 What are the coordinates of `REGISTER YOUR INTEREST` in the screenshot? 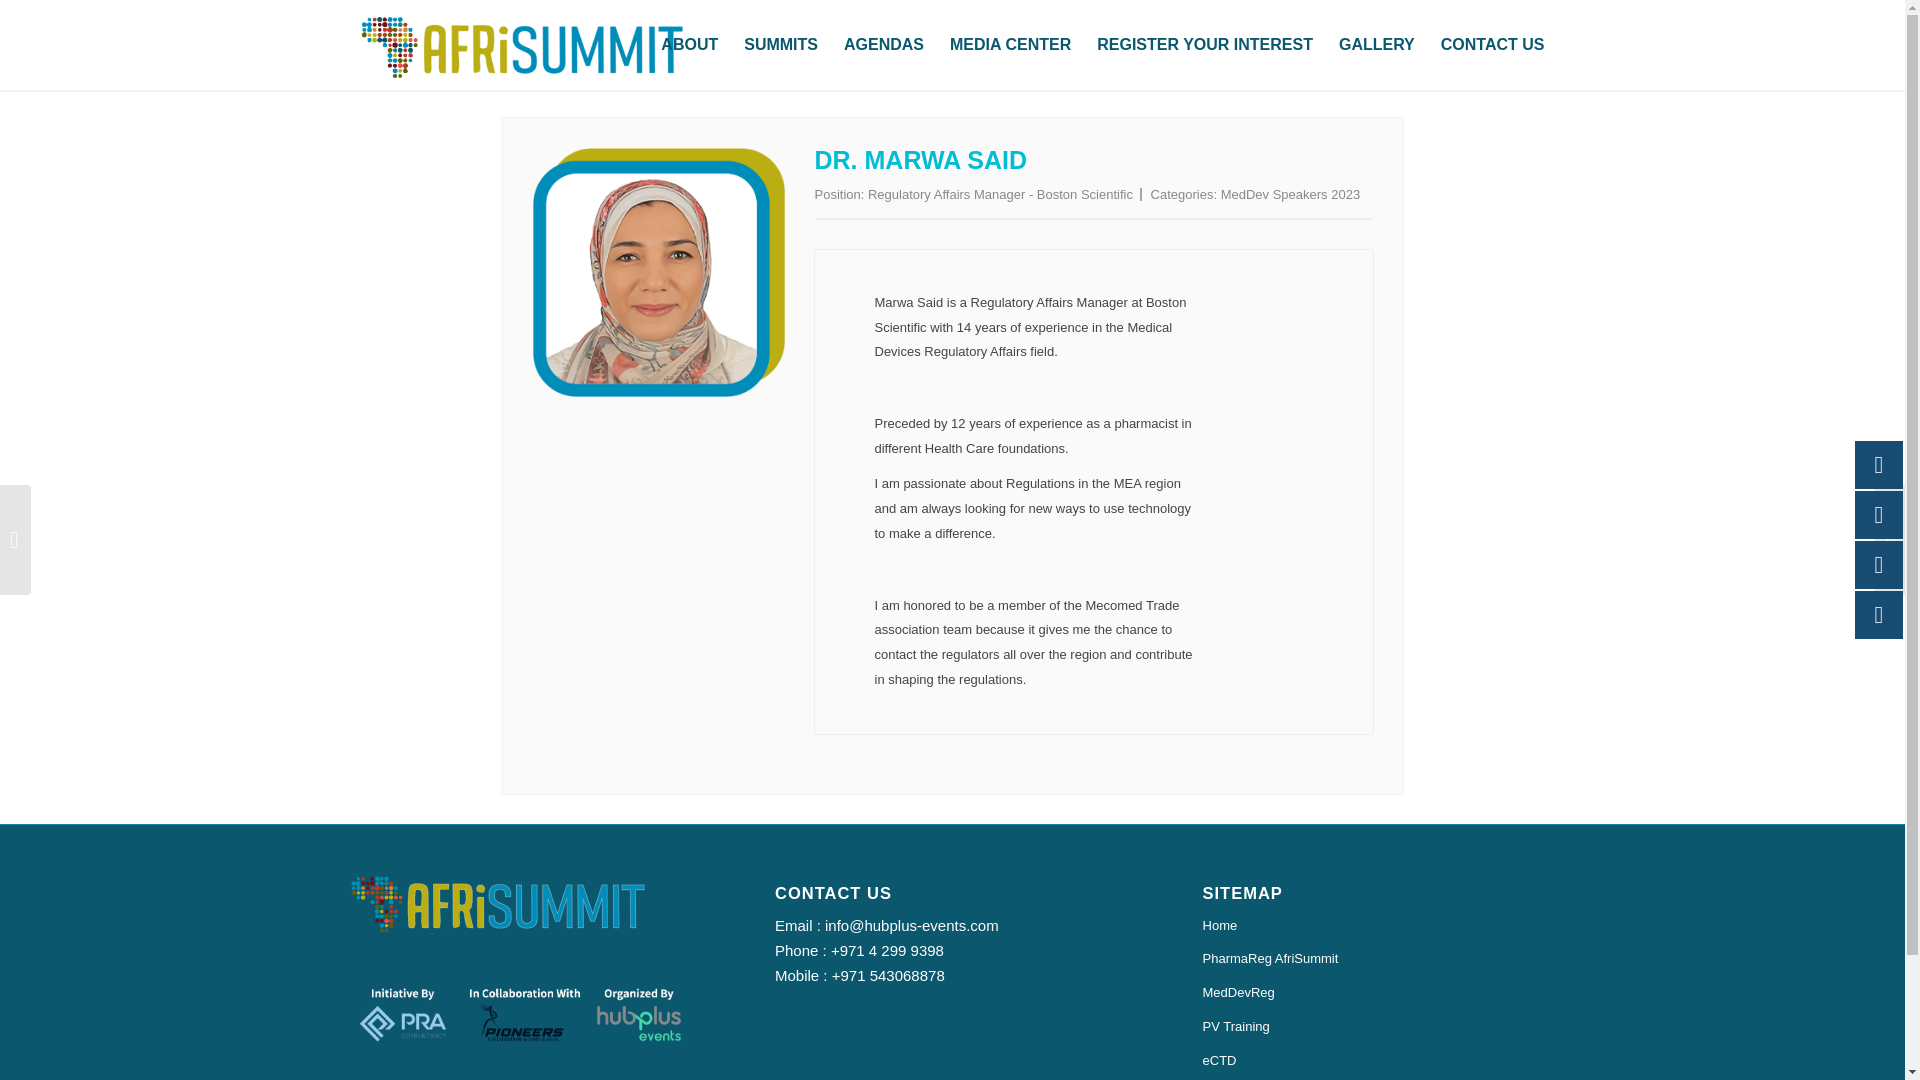 It's located at (1205, 44).